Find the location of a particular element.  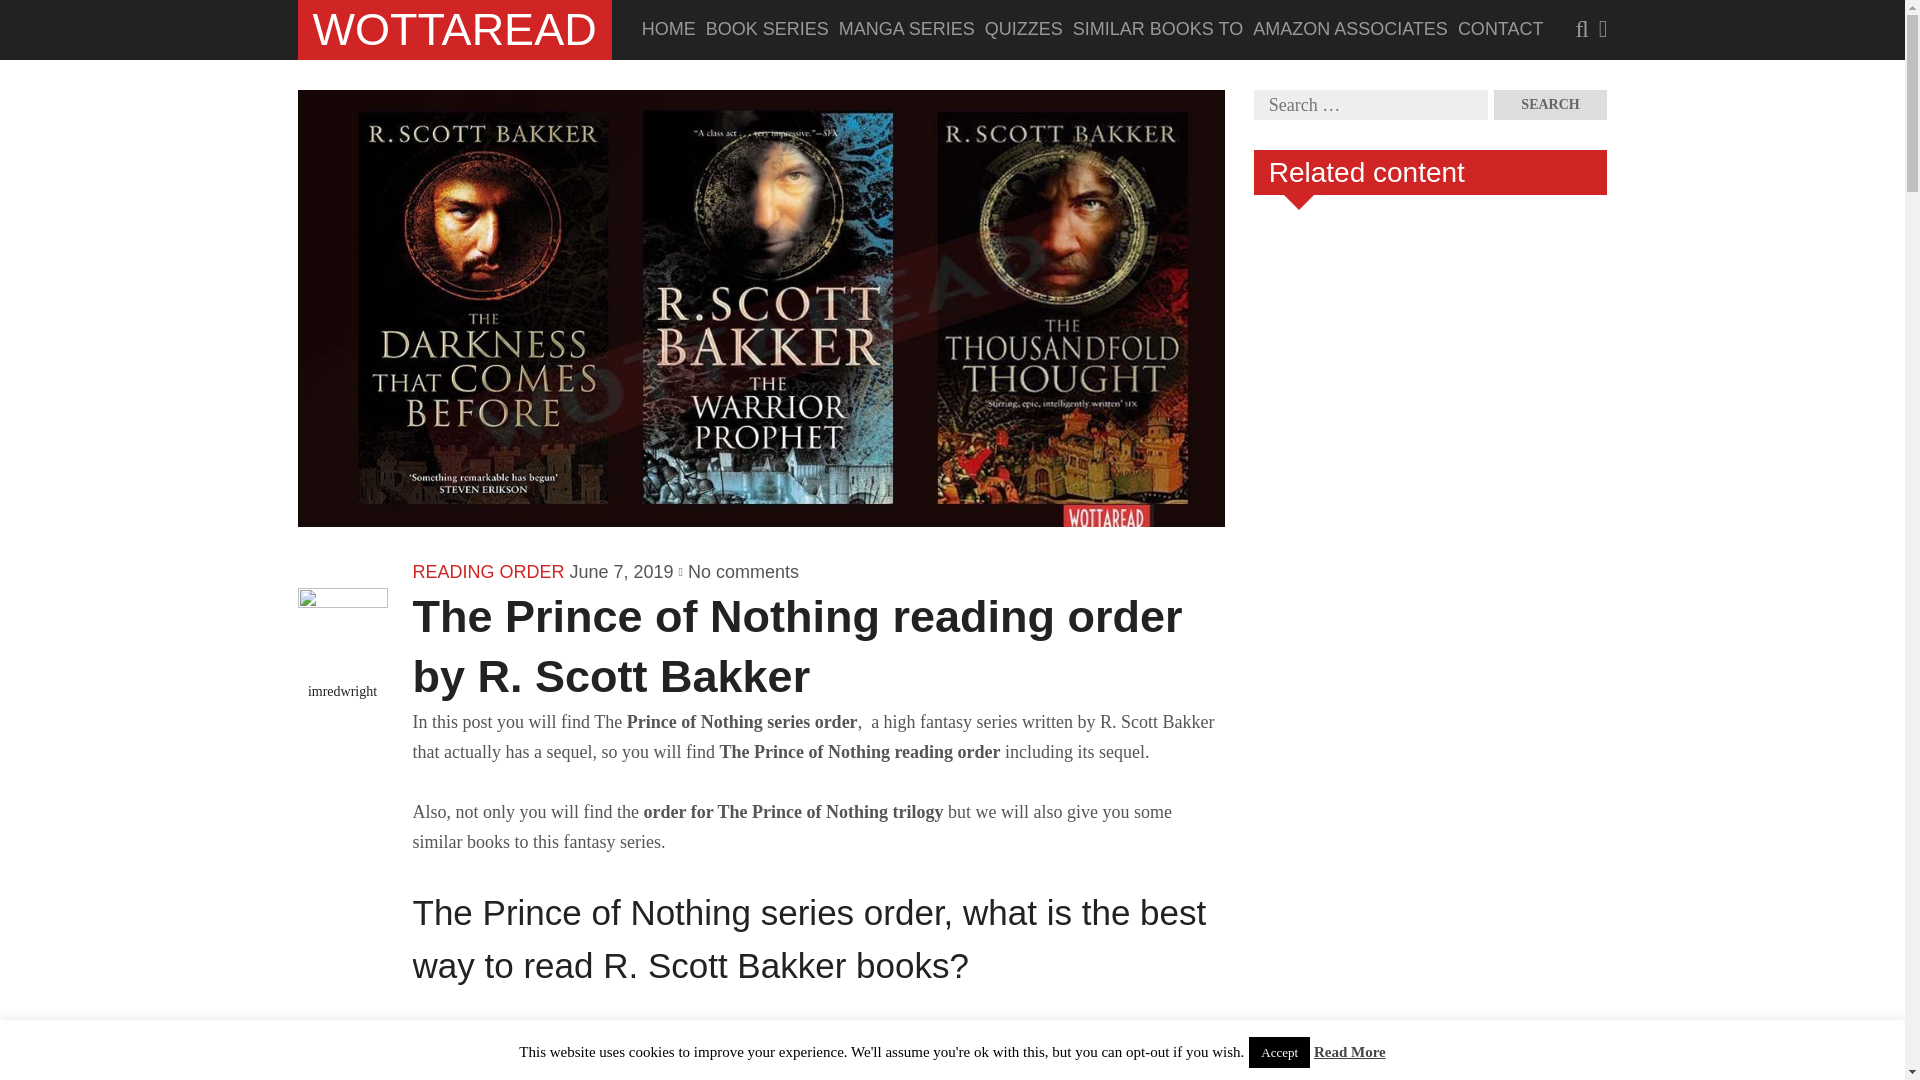

WOTTAREAD is located at coordinates (453, 30).